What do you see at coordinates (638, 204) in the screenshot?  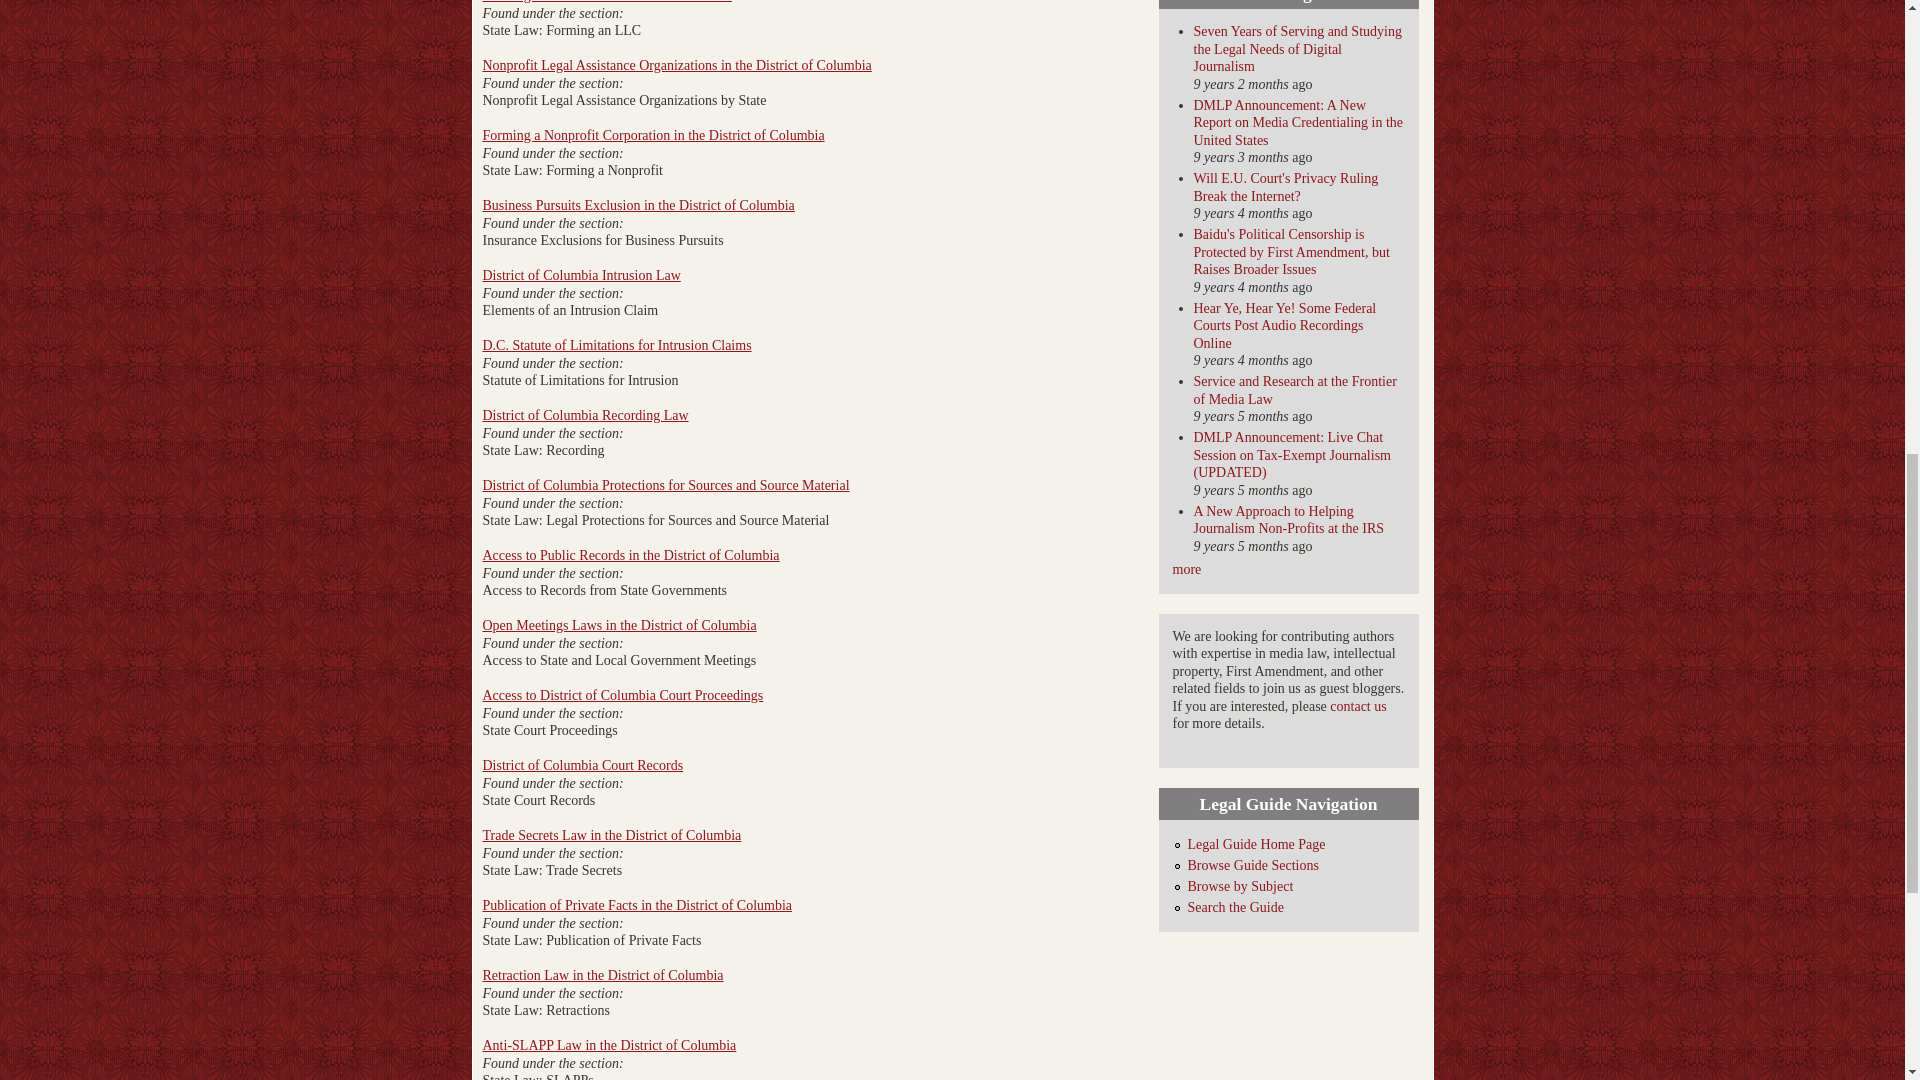 I see `Business Pursuits Exclusion in the District of Columbia` at bounding box center [638, 204].